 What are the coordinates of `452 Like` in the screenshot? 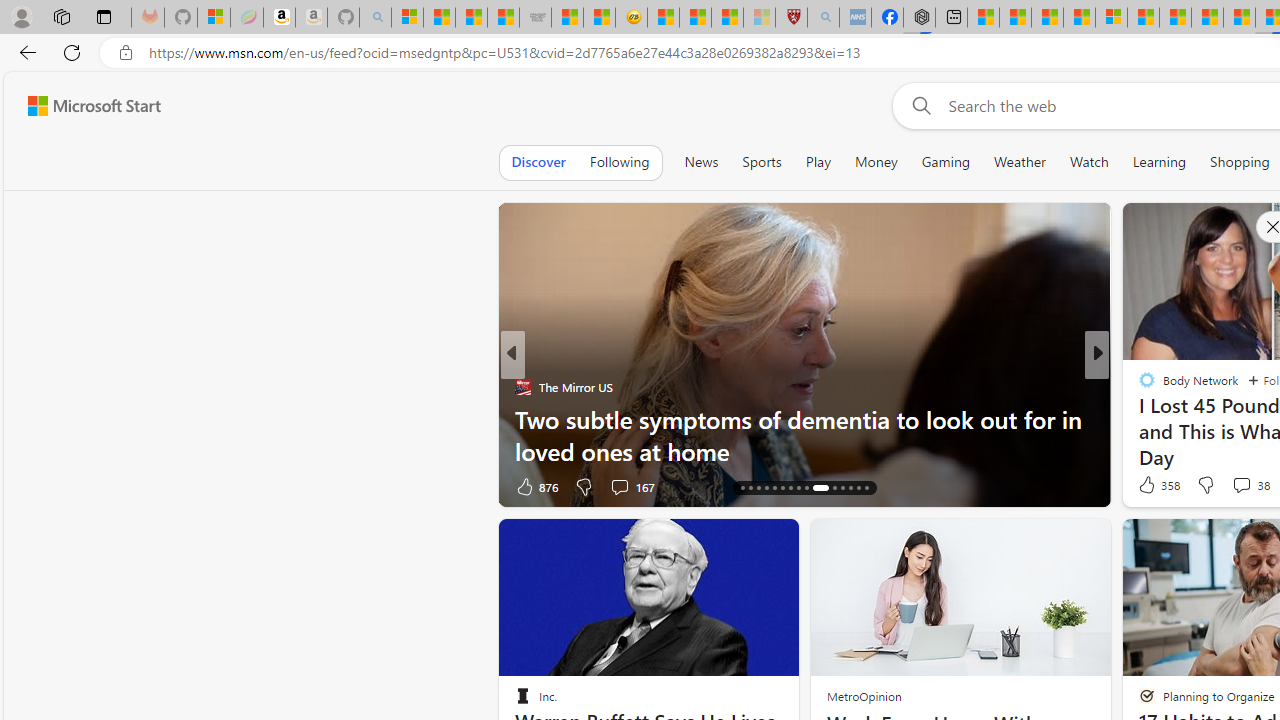 It's located at (1152, 486).